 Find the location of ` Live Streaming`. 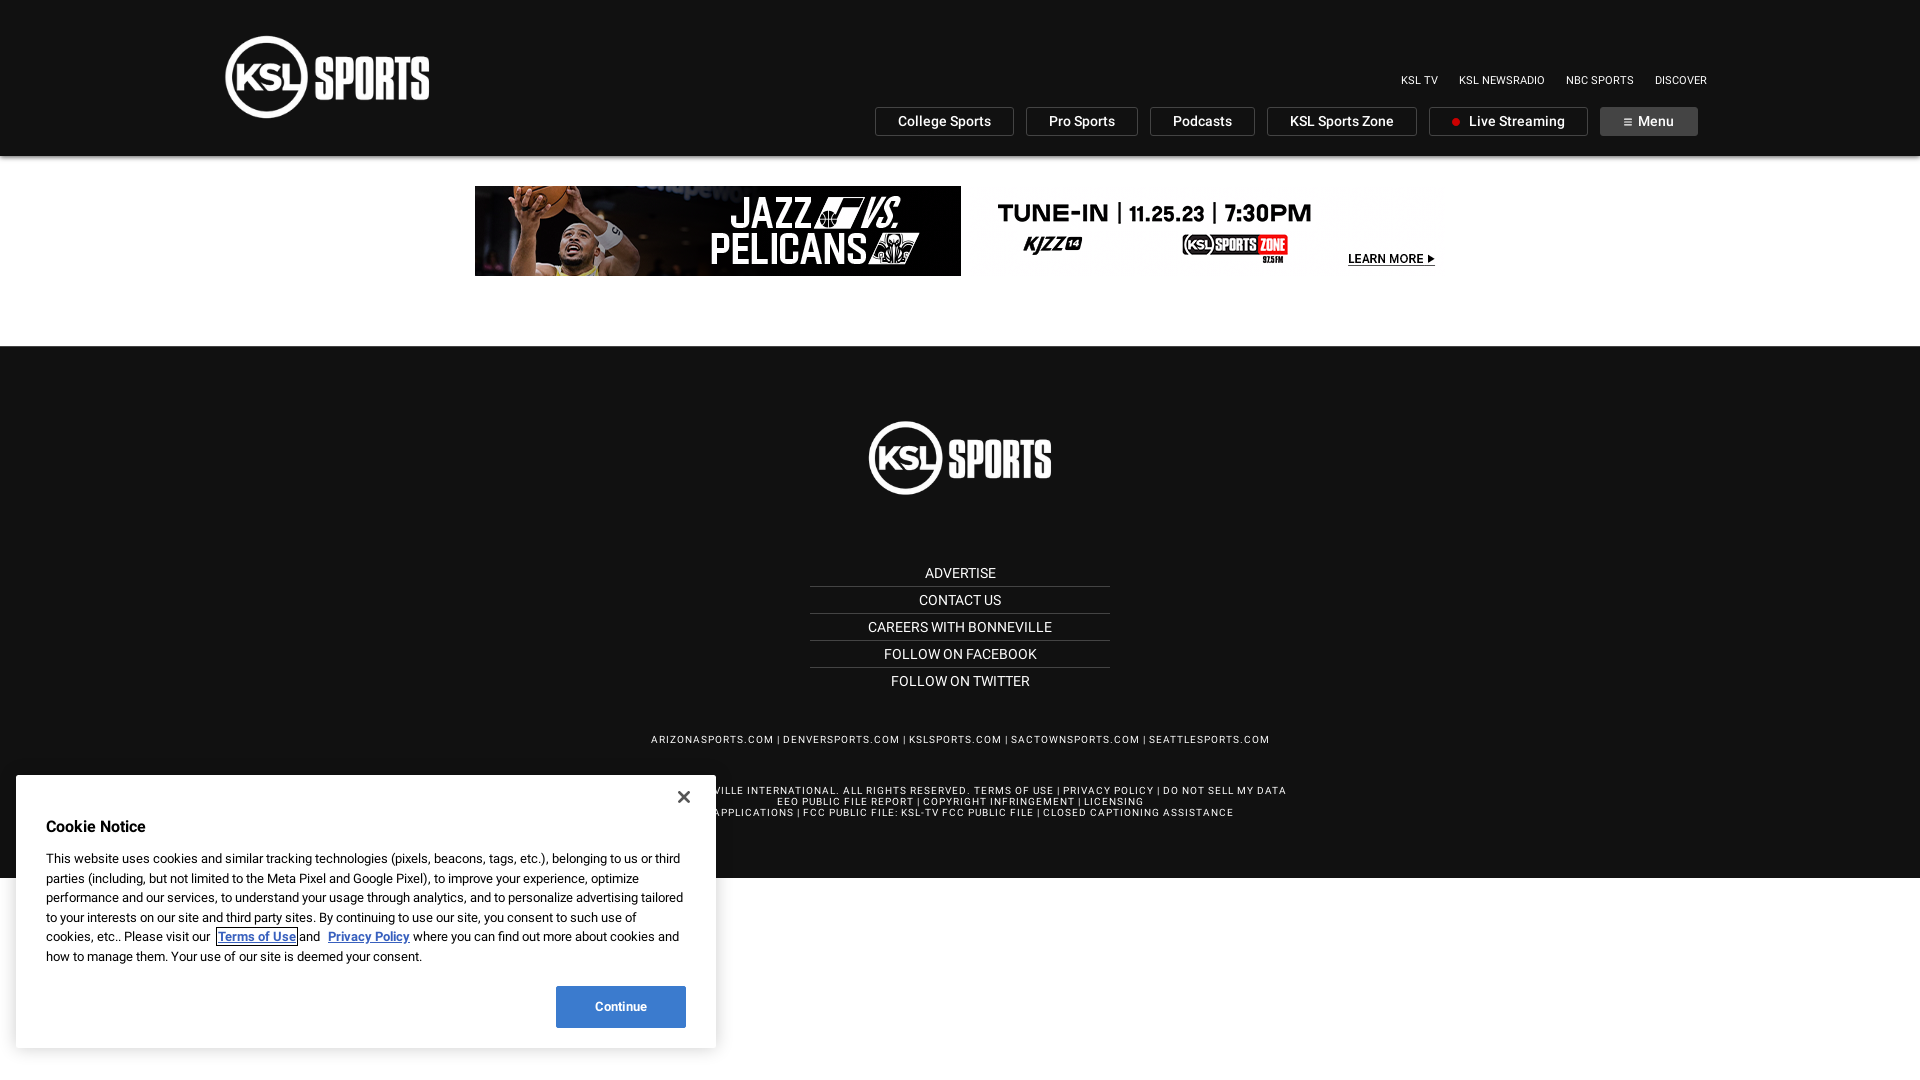

 Live Streaming is located at coordinates (1508, 122).